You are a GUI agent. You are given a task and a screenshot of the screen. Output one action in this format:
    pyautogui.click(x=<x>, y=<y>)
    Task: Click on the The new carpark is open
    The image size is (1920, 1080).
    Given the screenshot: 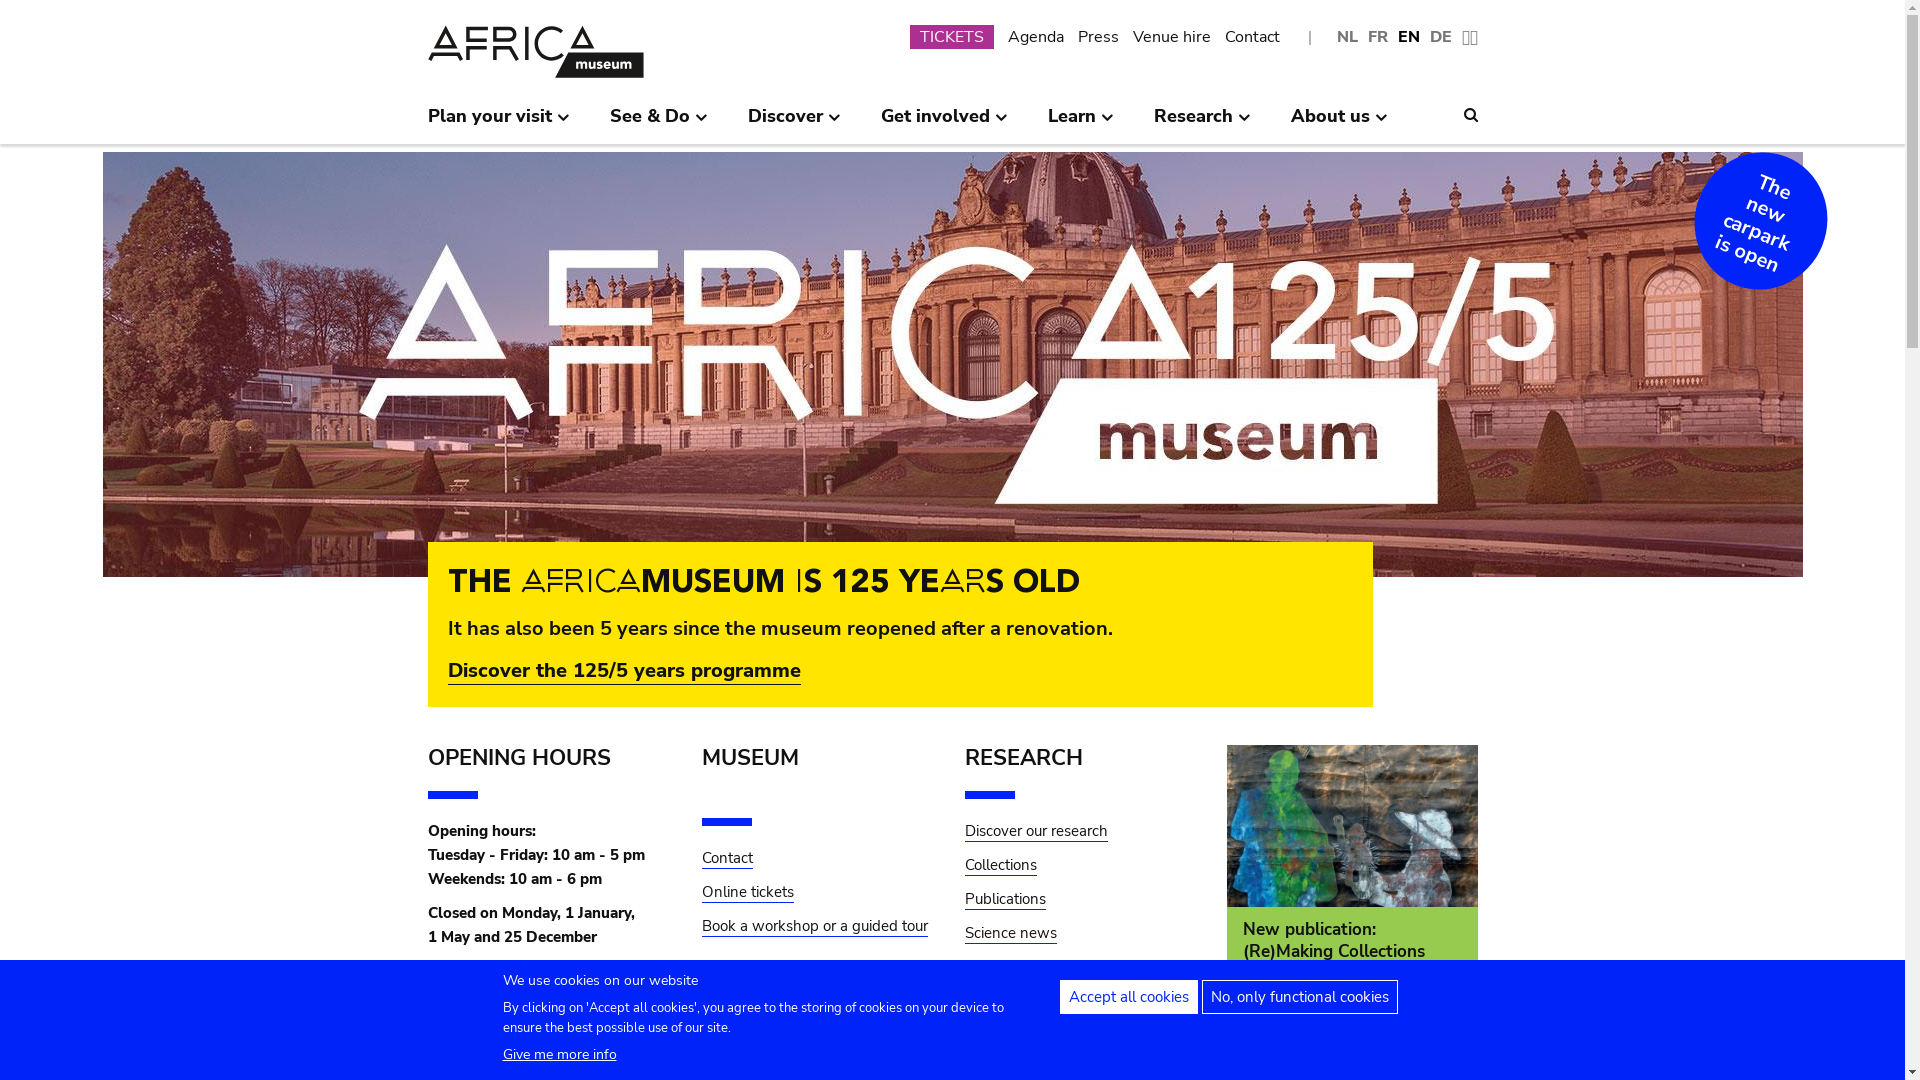 What is the action you would take?
    pyautogui.click(x=1745, y=206)
    